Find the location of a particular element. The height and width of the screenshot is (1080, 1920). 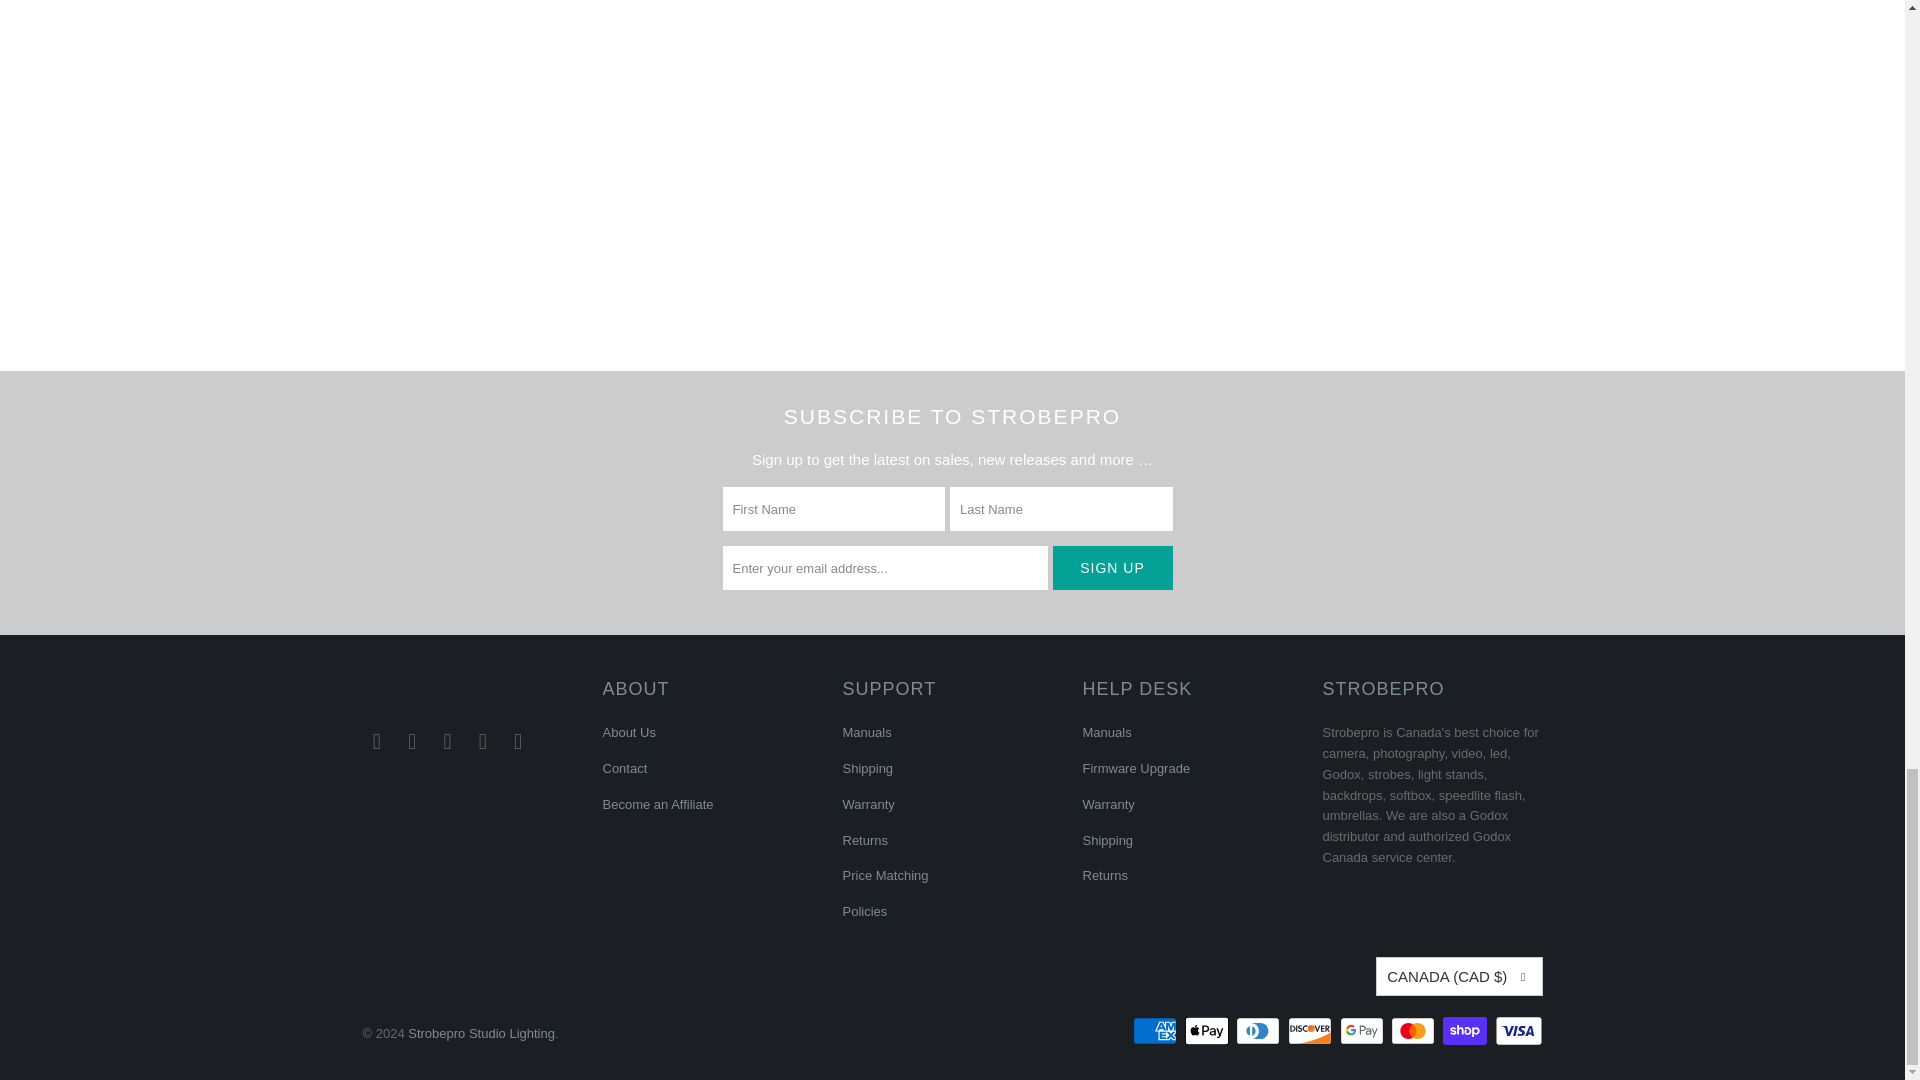

Sign Up is located at coordinates (1112, 568).